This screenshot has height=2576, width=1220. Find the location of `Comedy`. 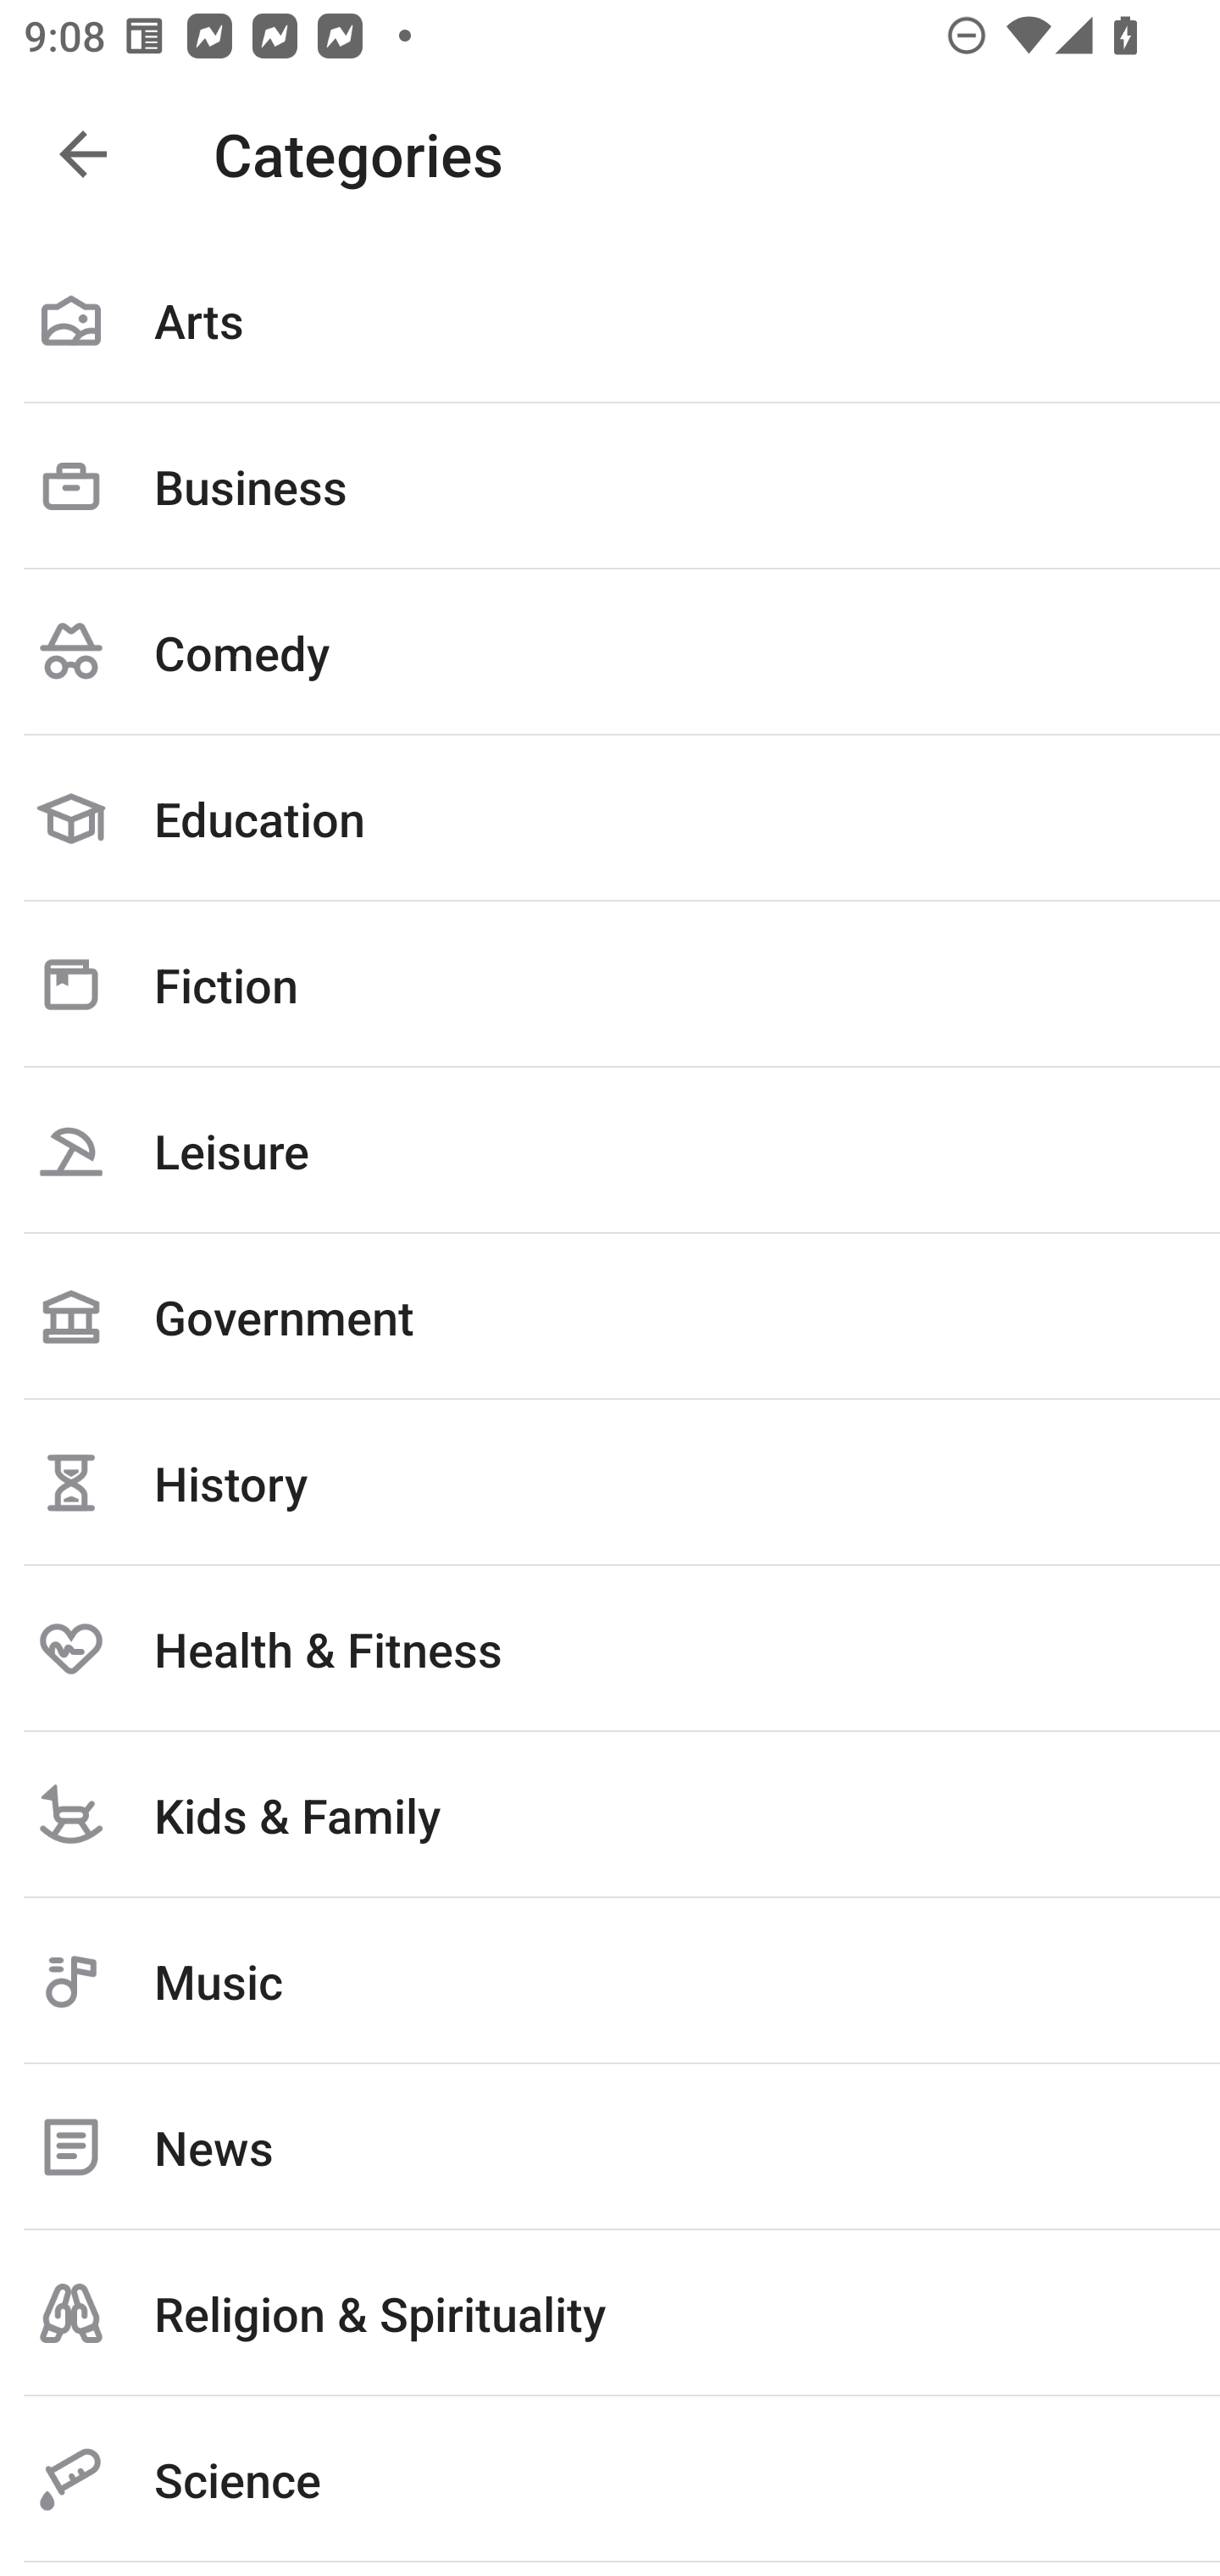

Comedy is located at coordinates (610, 652).